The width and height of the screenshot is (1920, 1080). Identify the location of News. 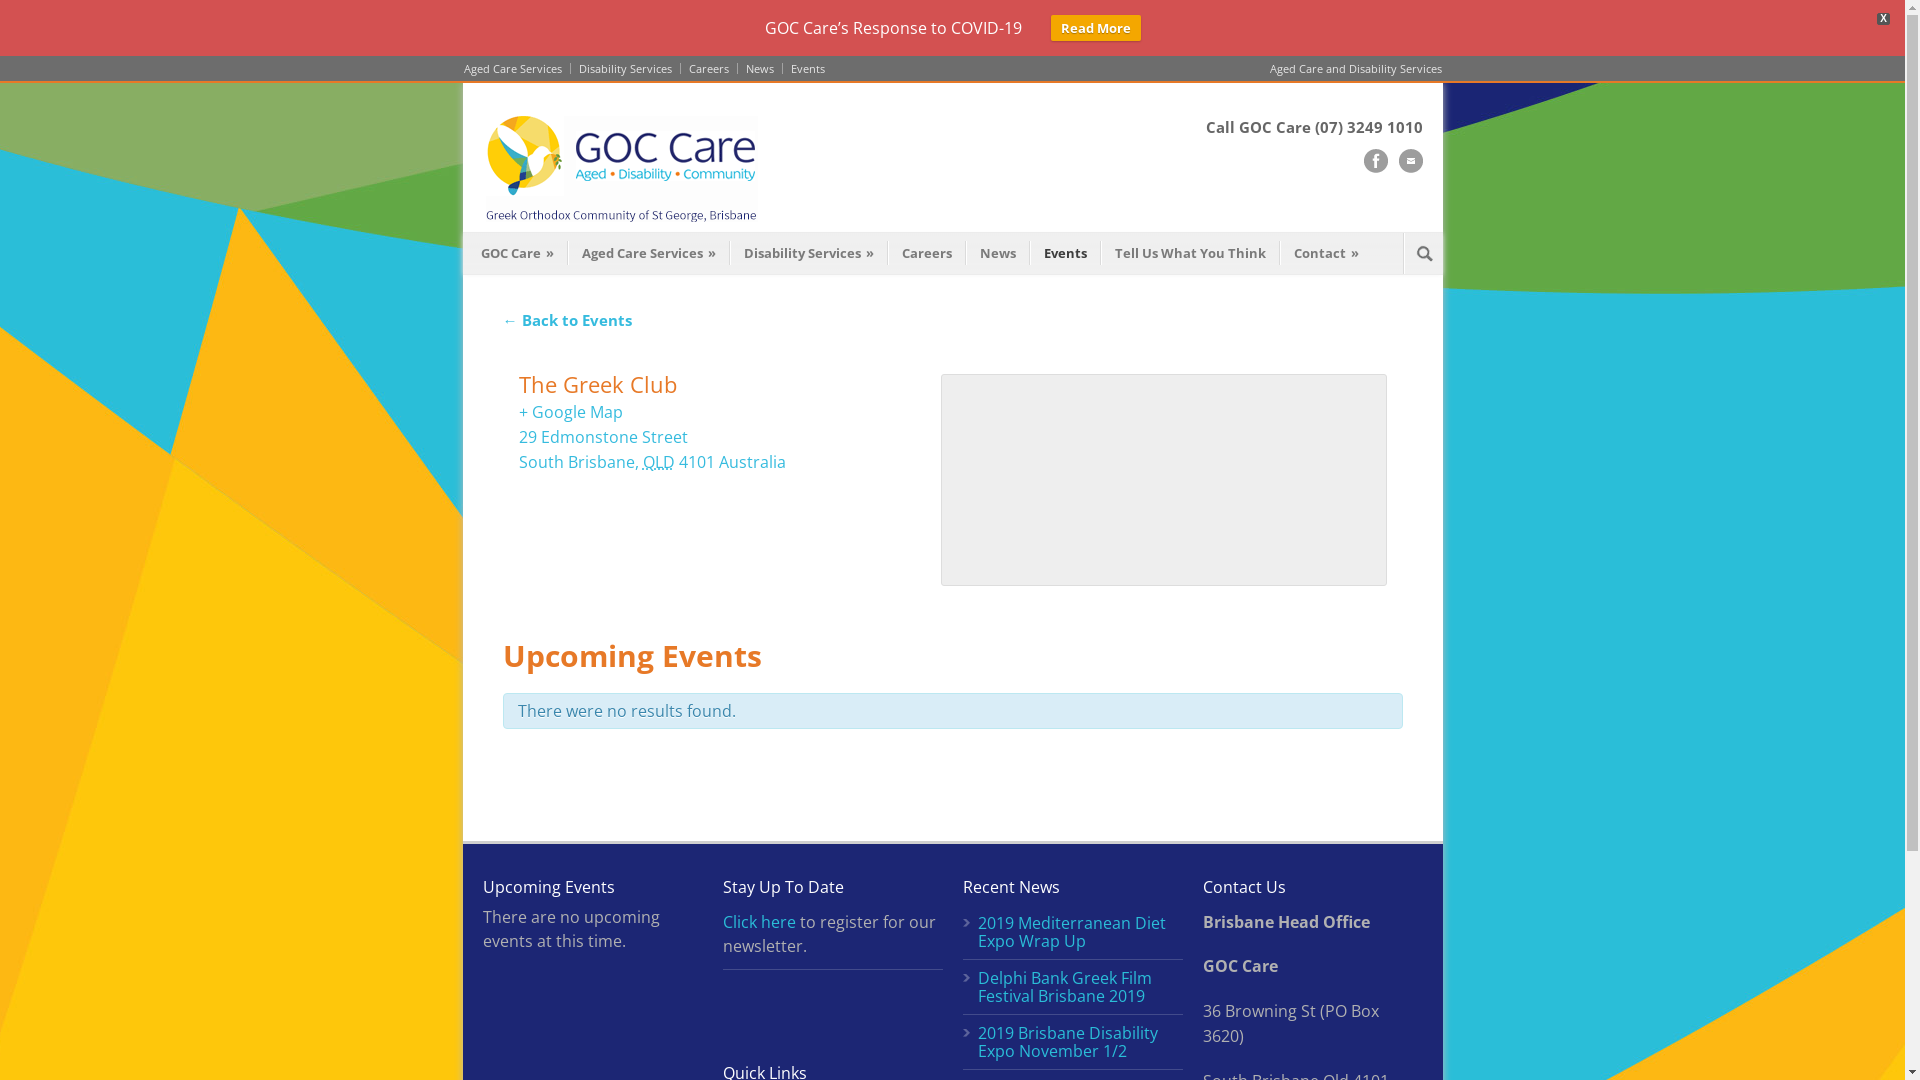
(760, 68).